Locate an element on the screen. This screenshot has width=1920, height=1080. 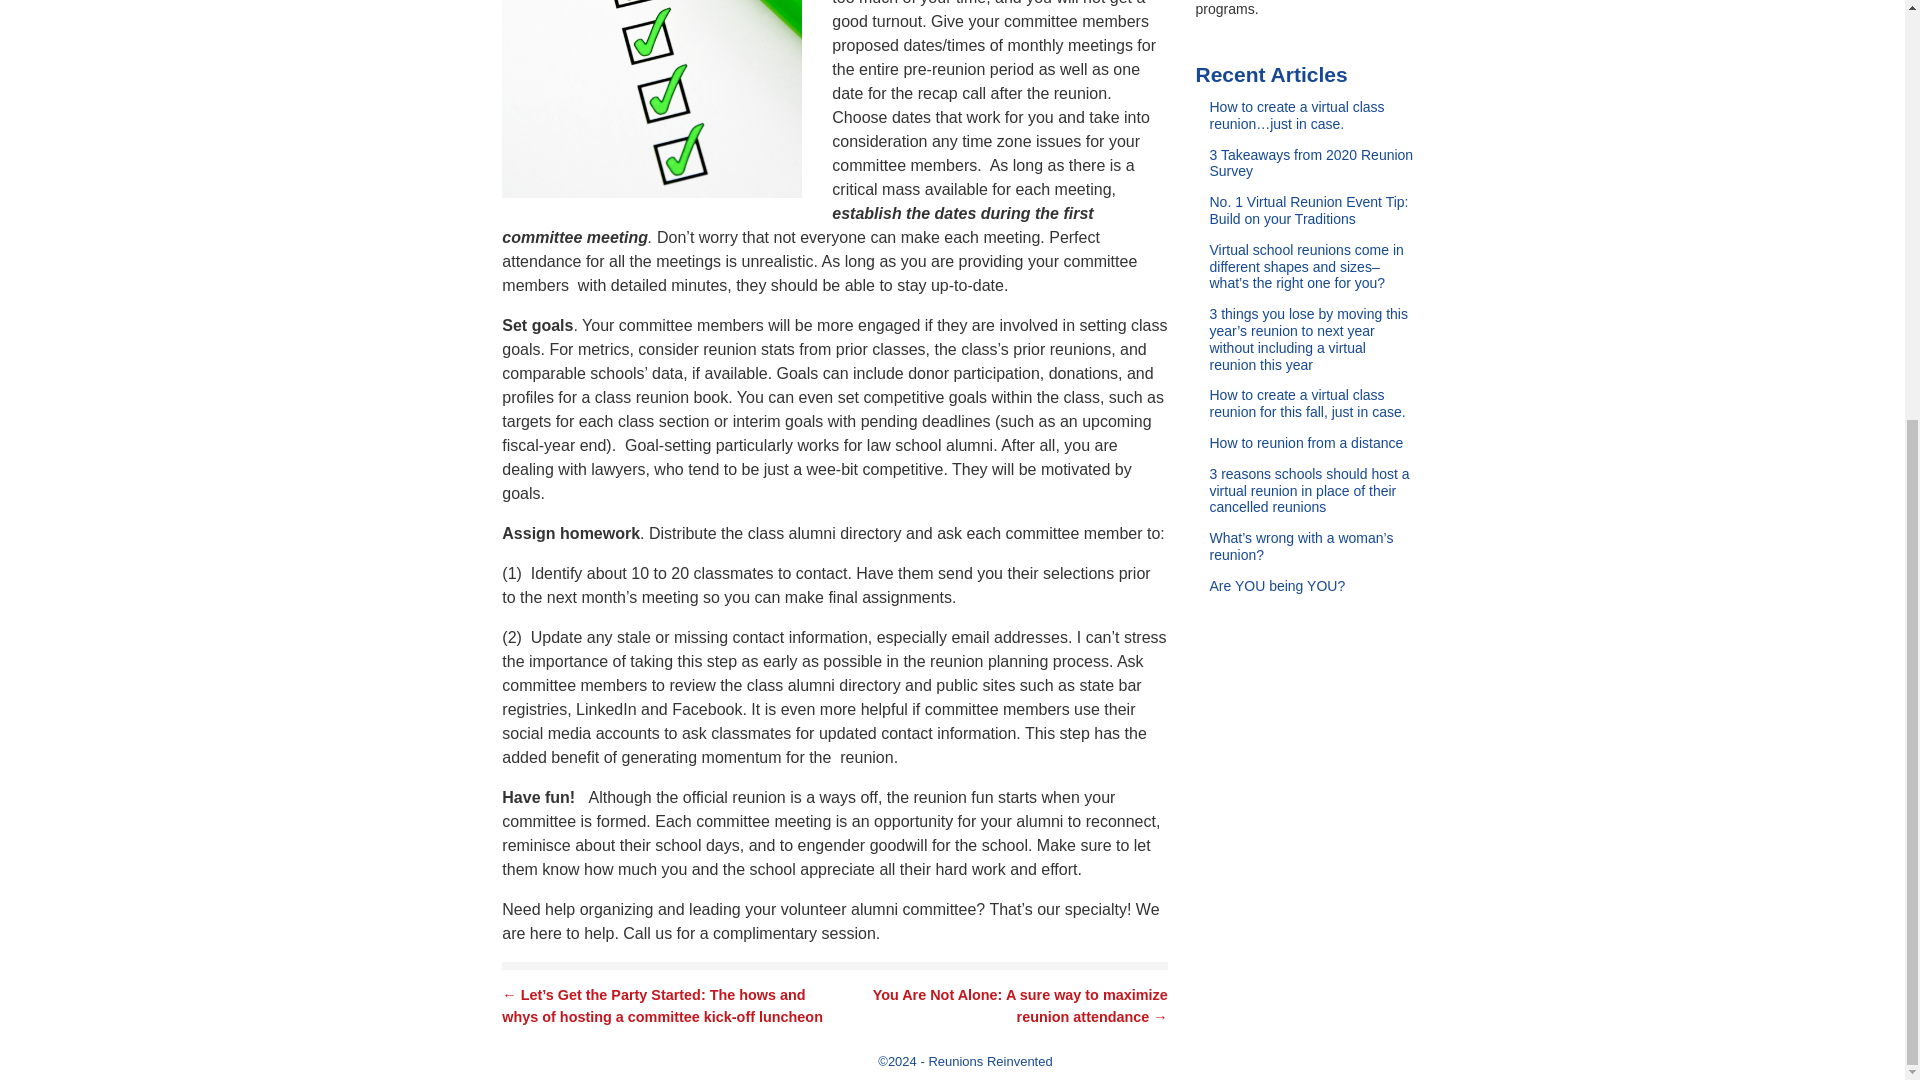
How to reunion from a distance is located at coordinates (1312, 450).